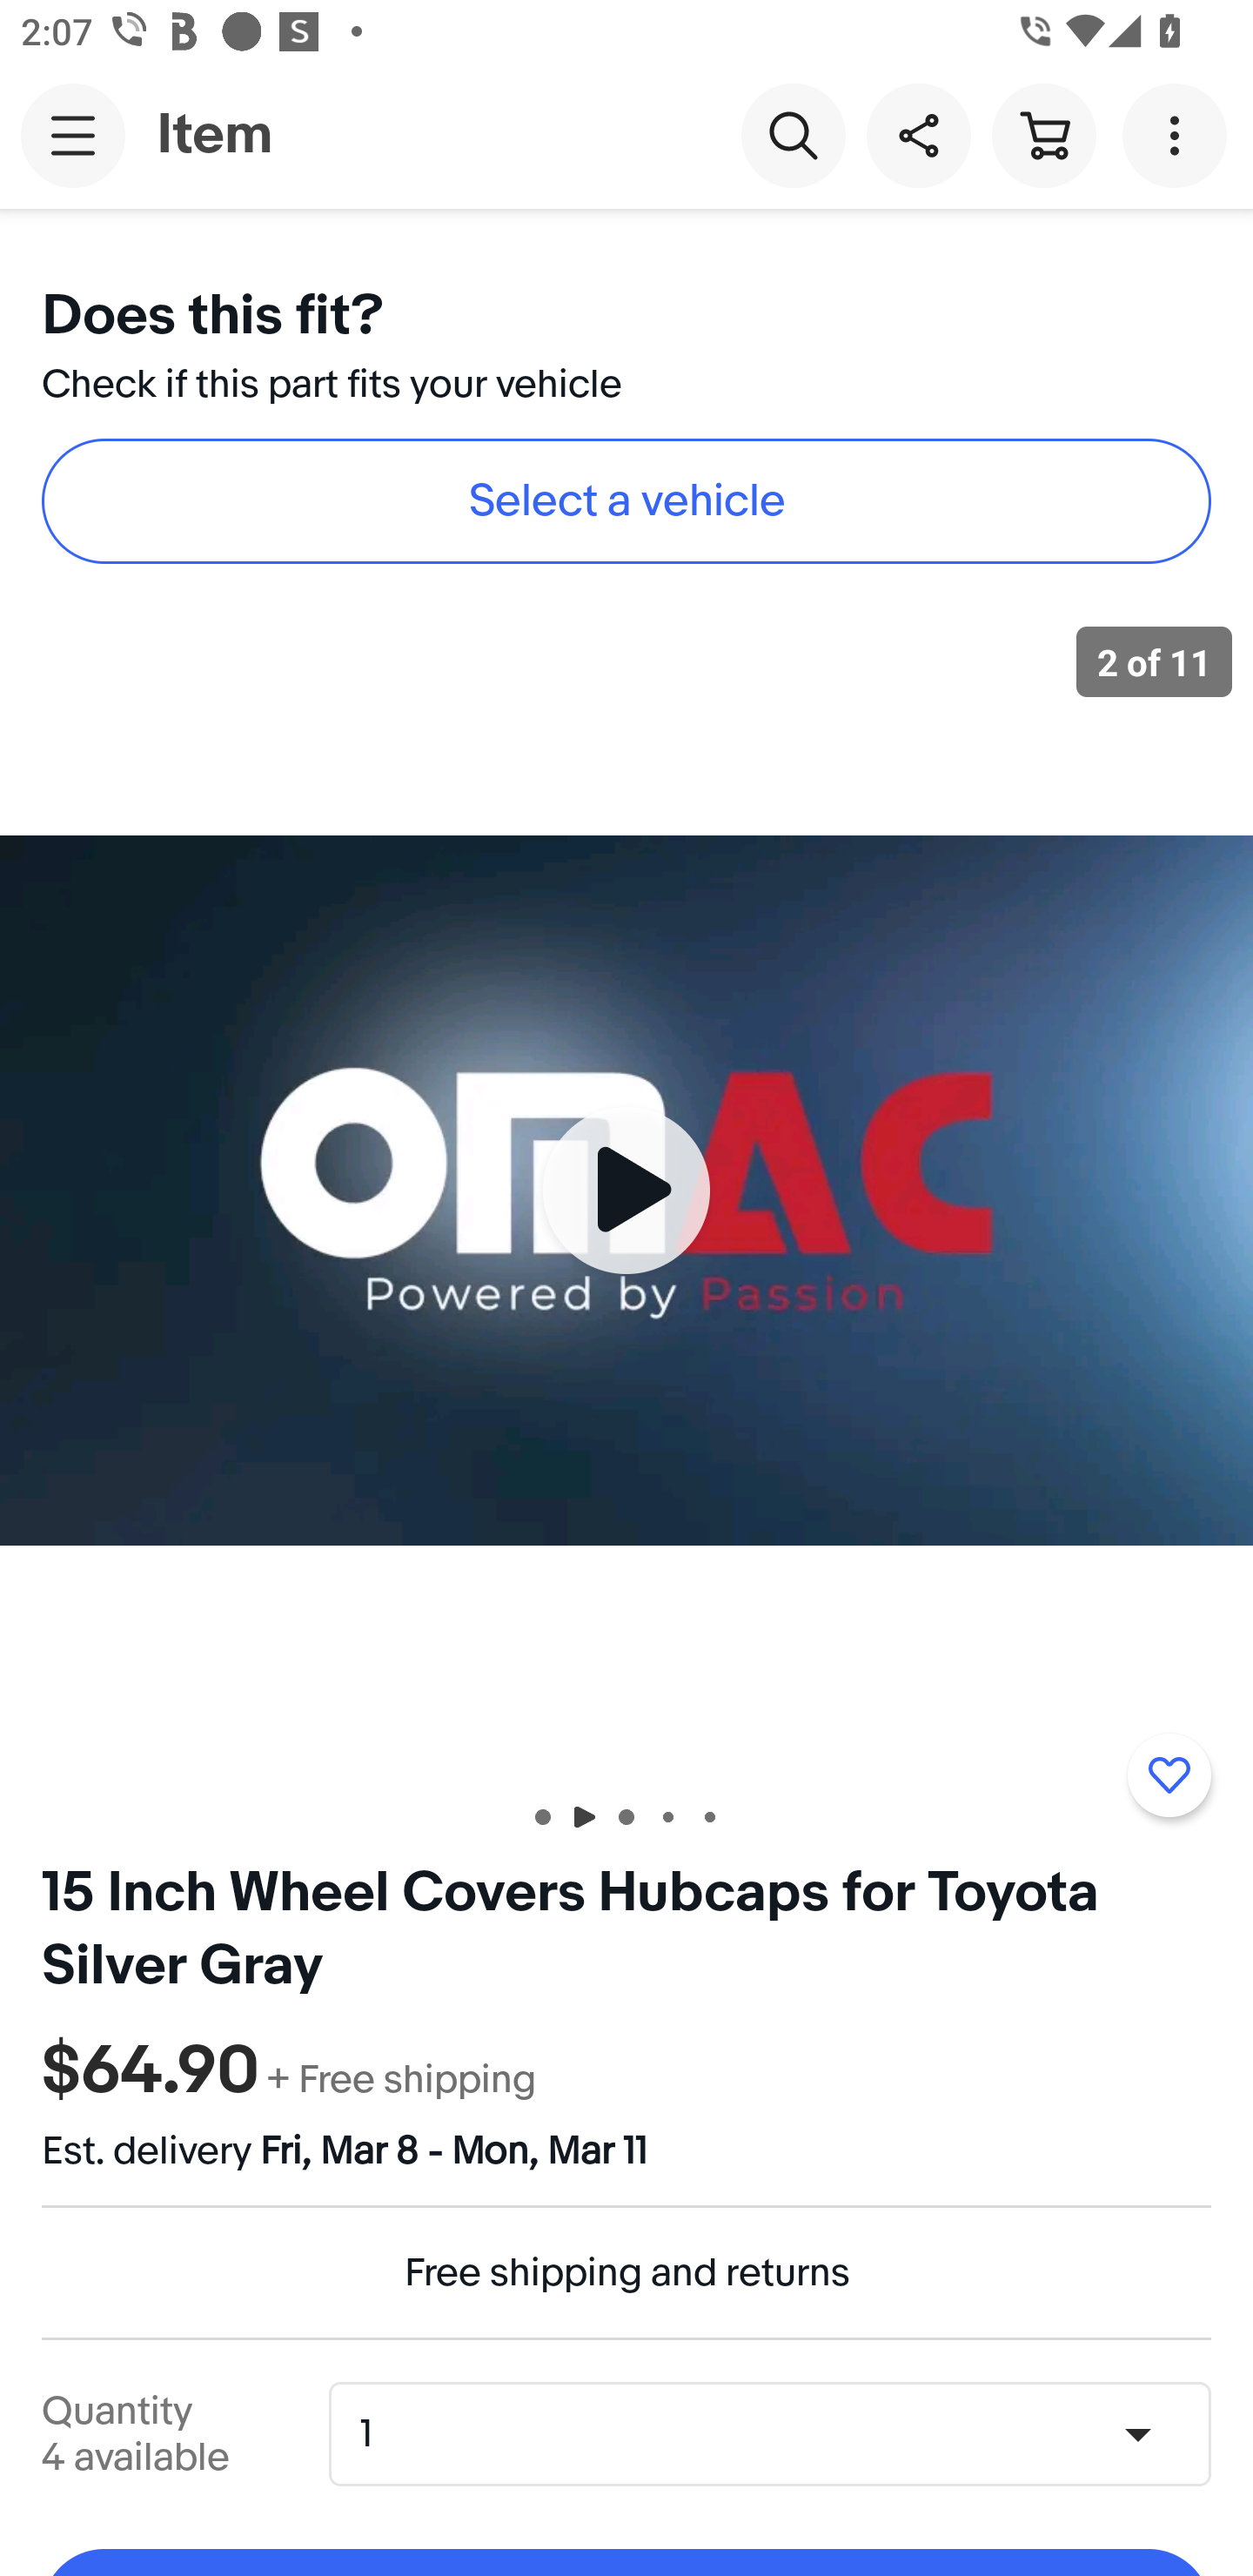  Describe the element at coordinates (1043, 134) in the screenshot. I see `Cart button shopping cart` at that location.